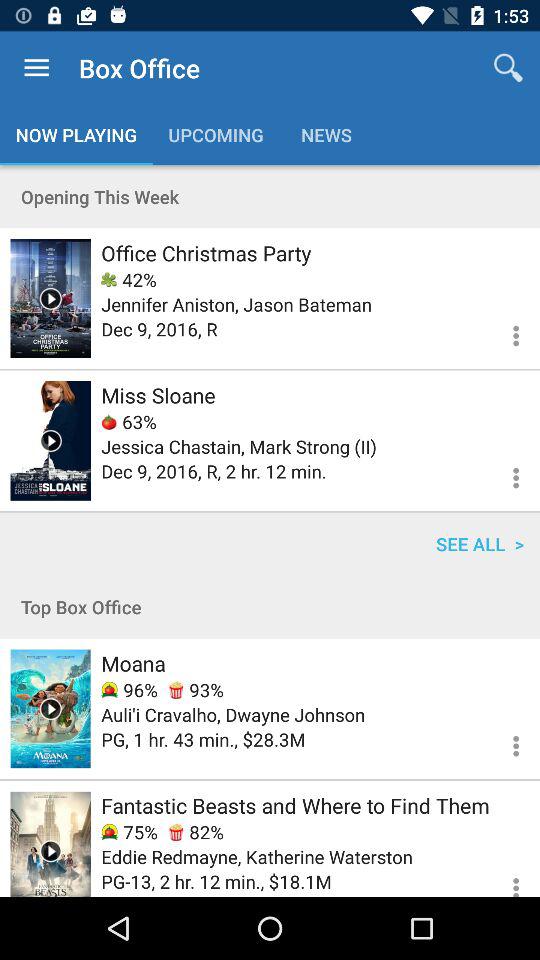  Describe the element at coordinates (295, 805) in the screenshot. I see `click the fantastic beasts and item` at that location.